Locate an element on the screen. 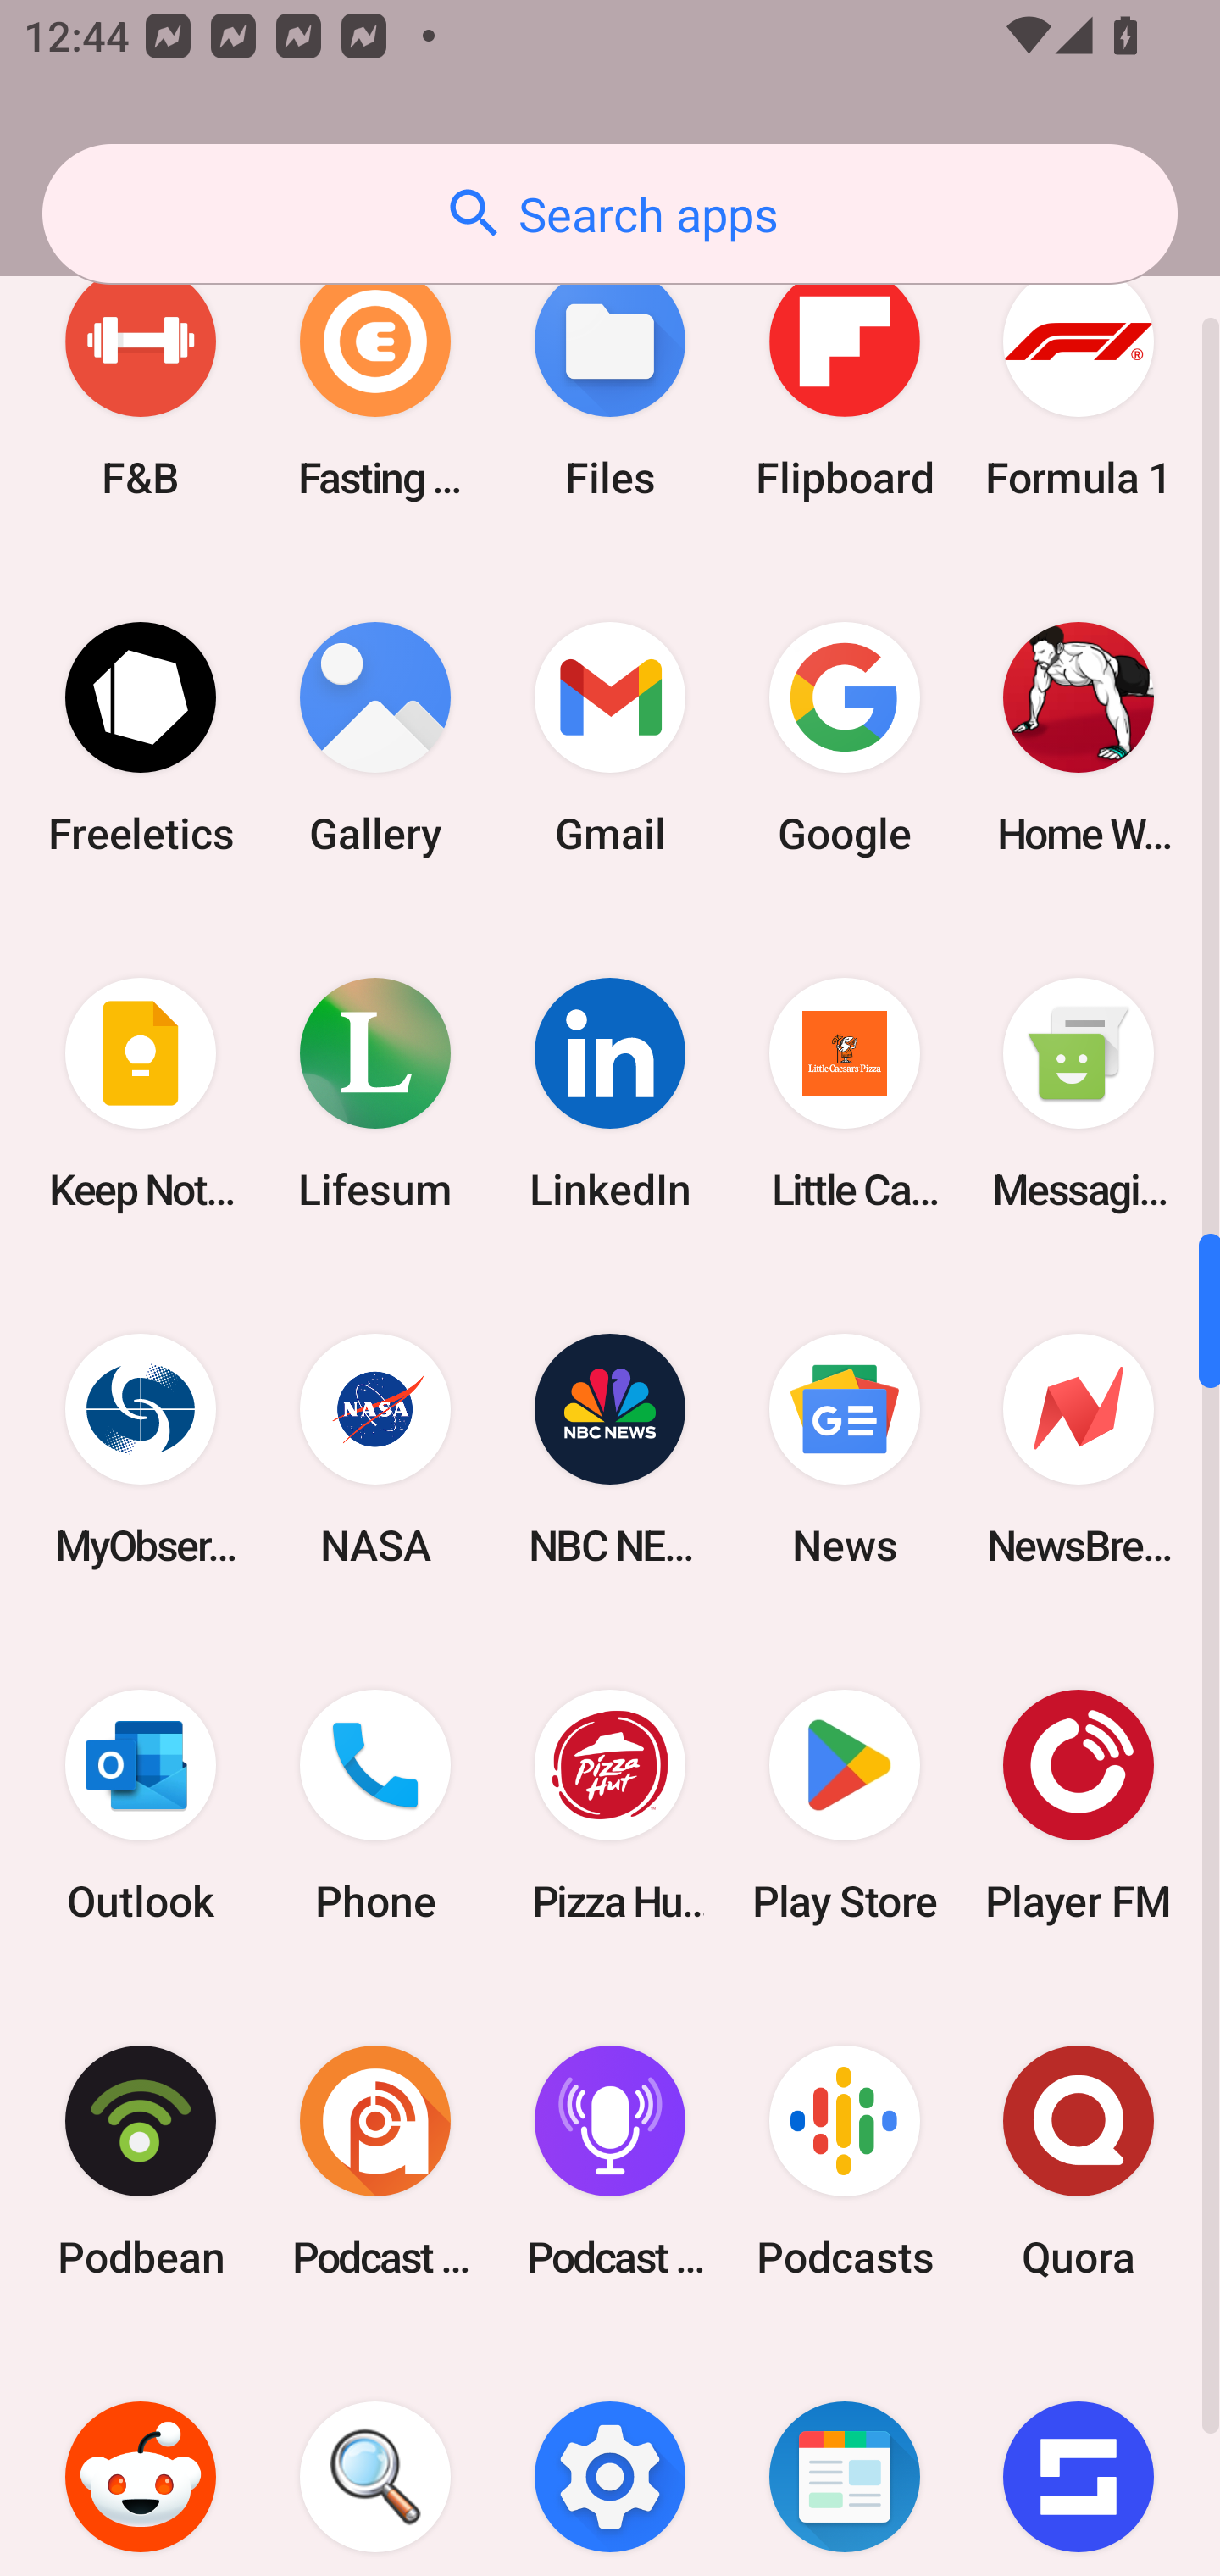  Reddit is located at coordinates (141, 2457).